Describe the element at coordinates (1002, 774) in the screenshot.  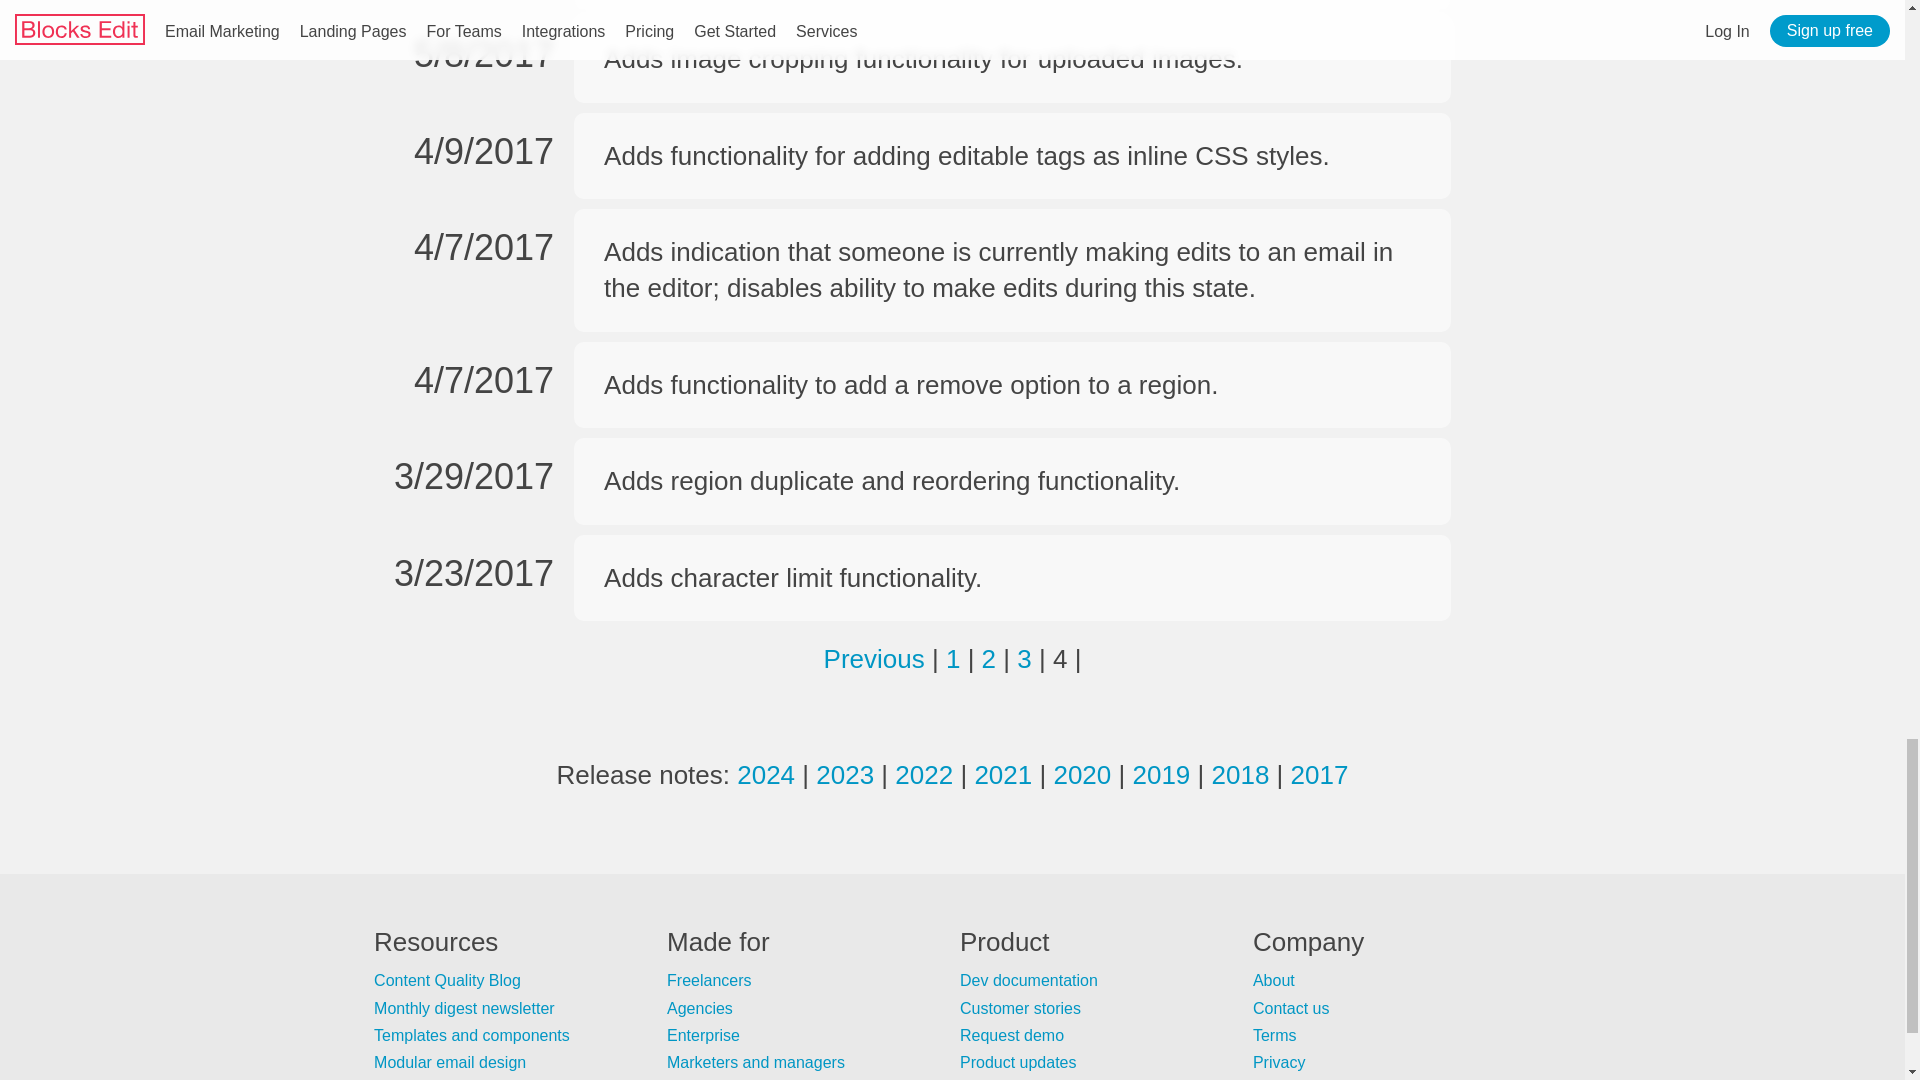
I see `2021` at that location.